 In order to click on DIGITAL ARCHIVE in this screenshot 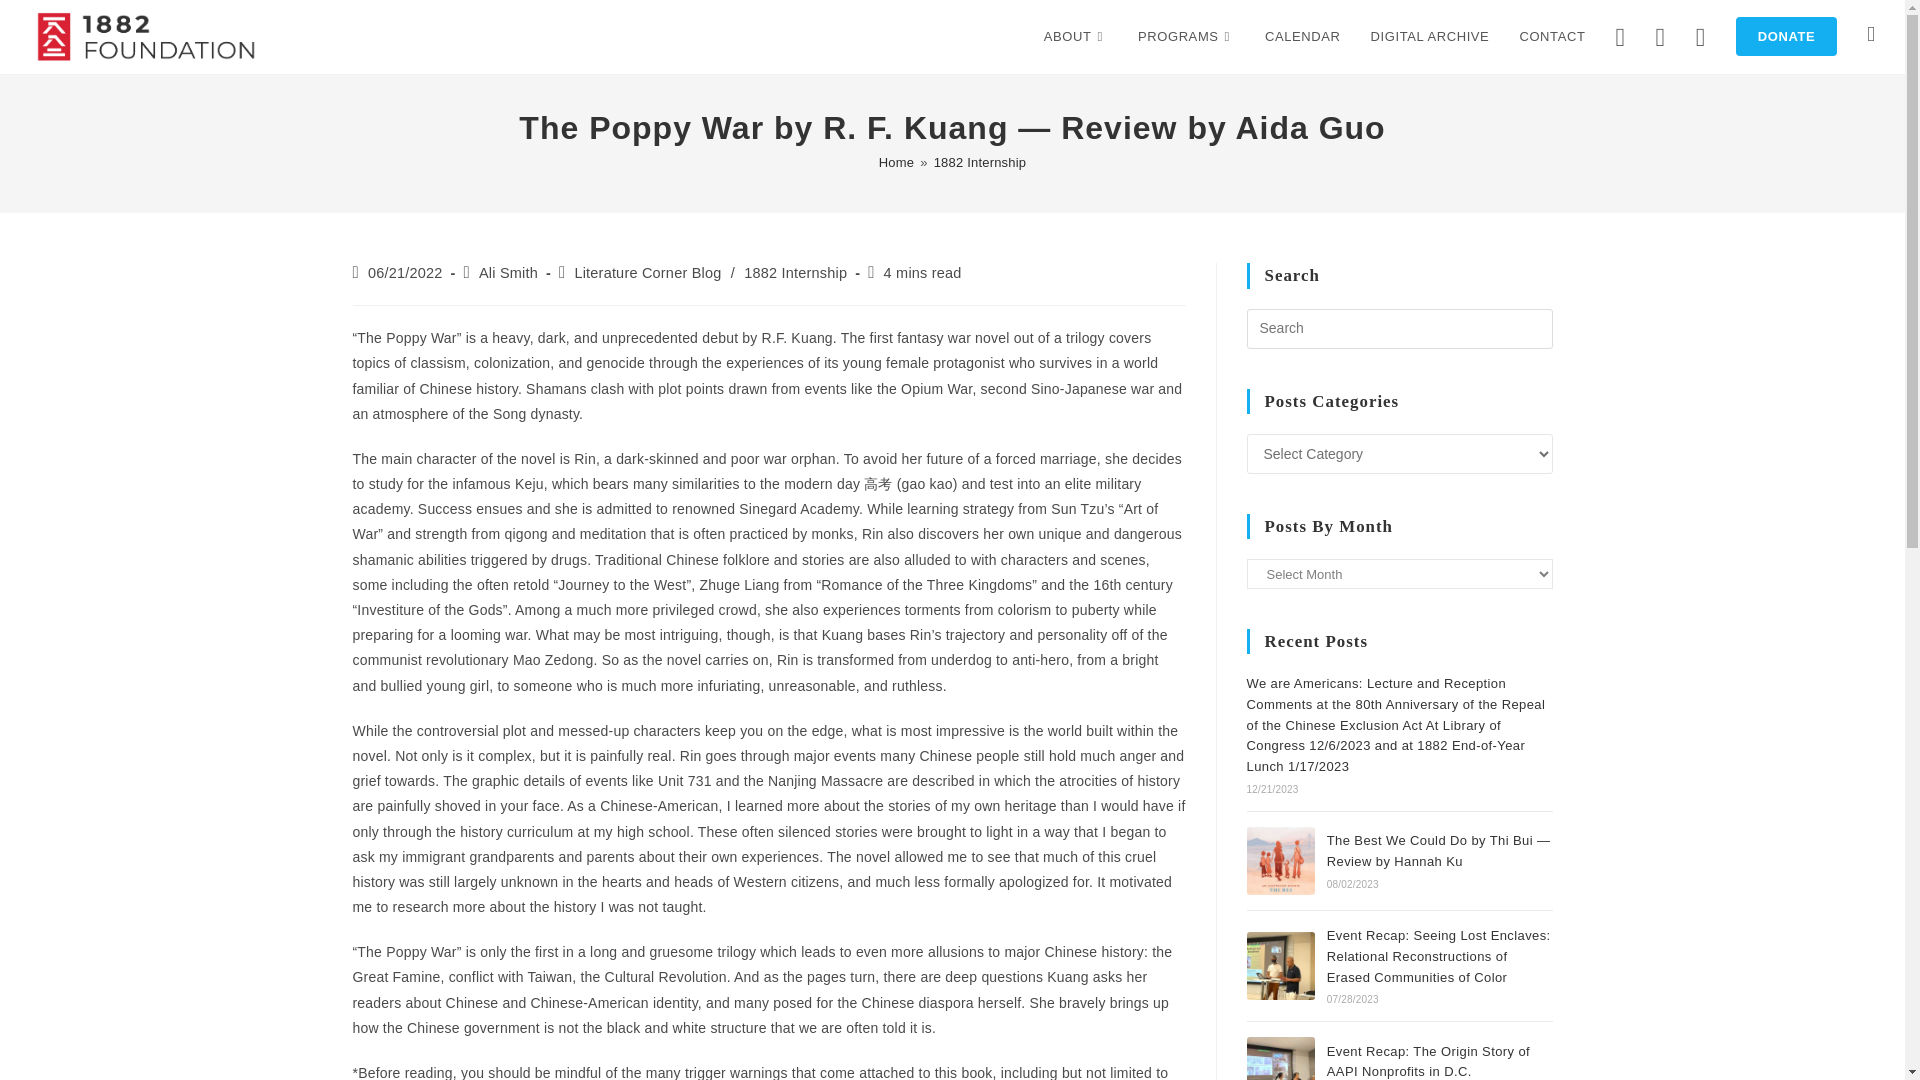, I will do `click(1430, 37)`.